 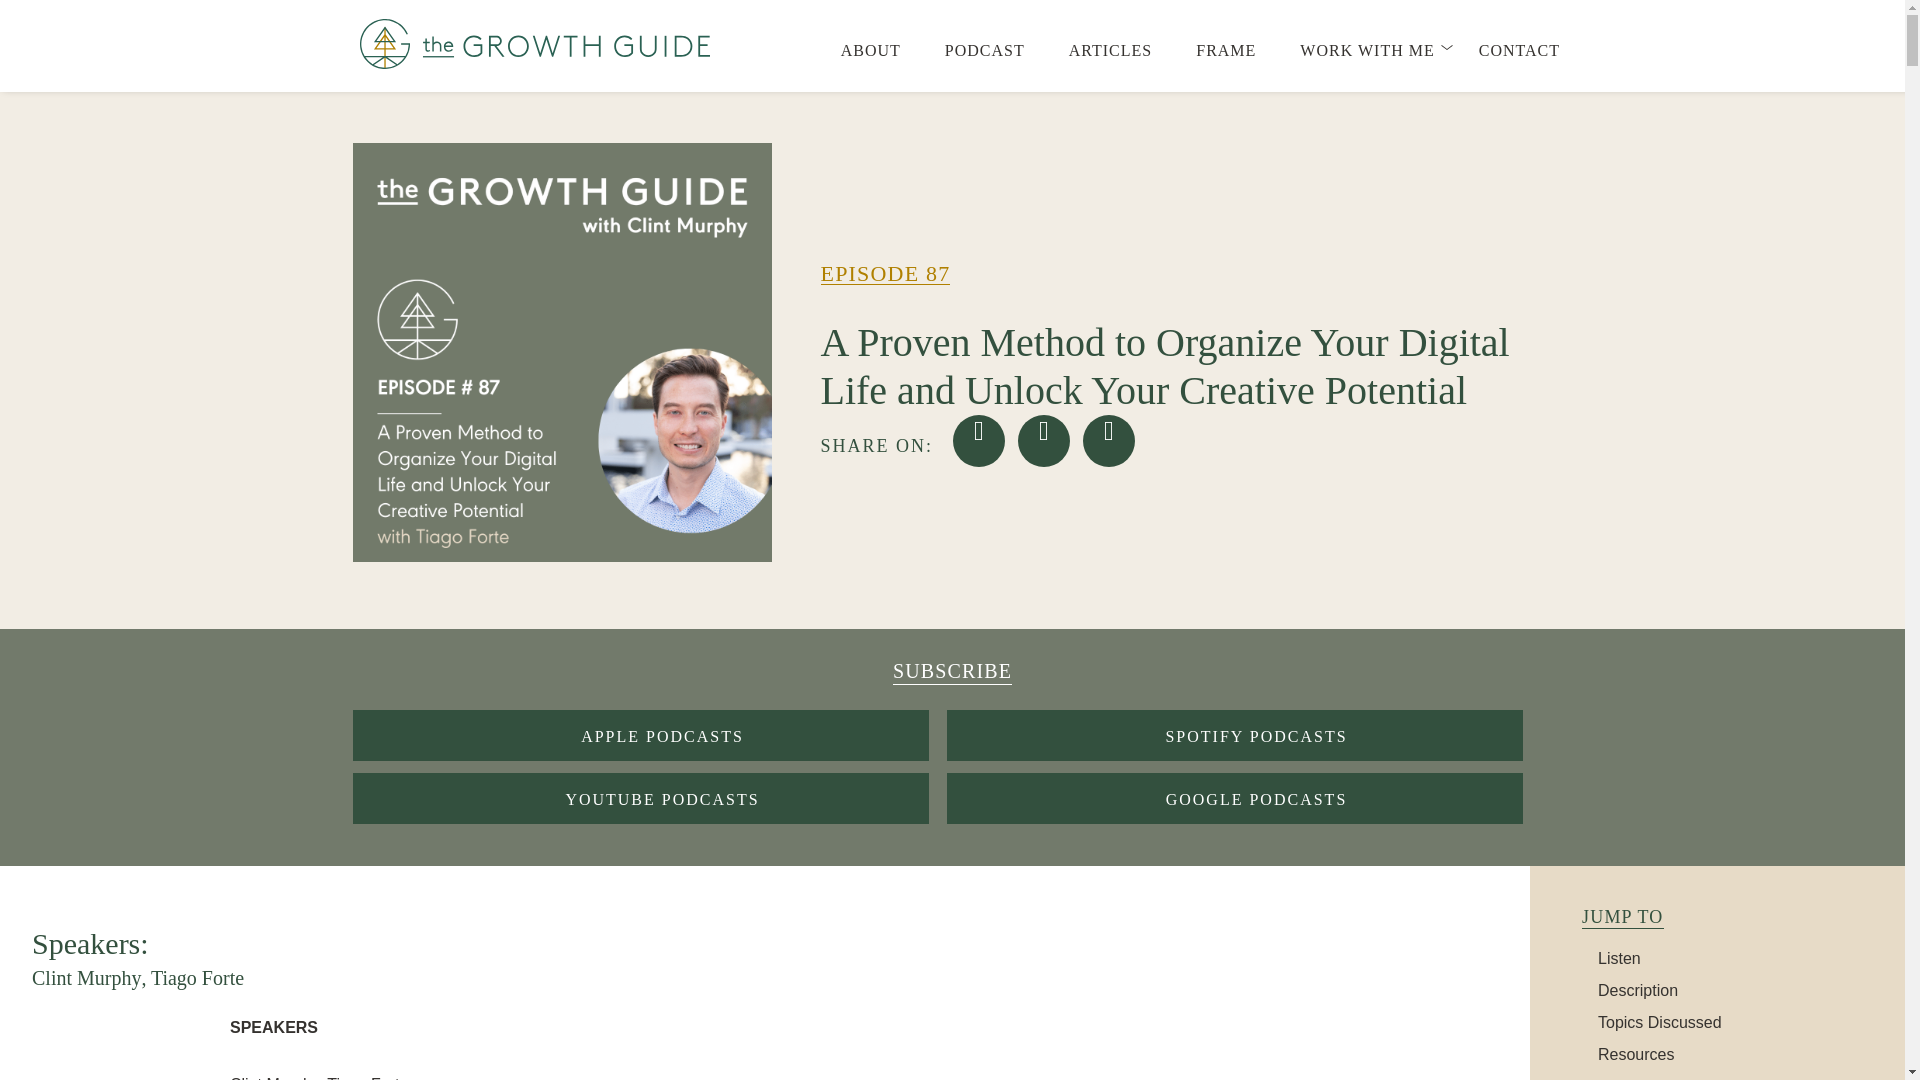 What do you see at coordinates (639, 798) in the screenshot?
I see `YOUTUBE PODCASTS` at bounding box center [639, 798].